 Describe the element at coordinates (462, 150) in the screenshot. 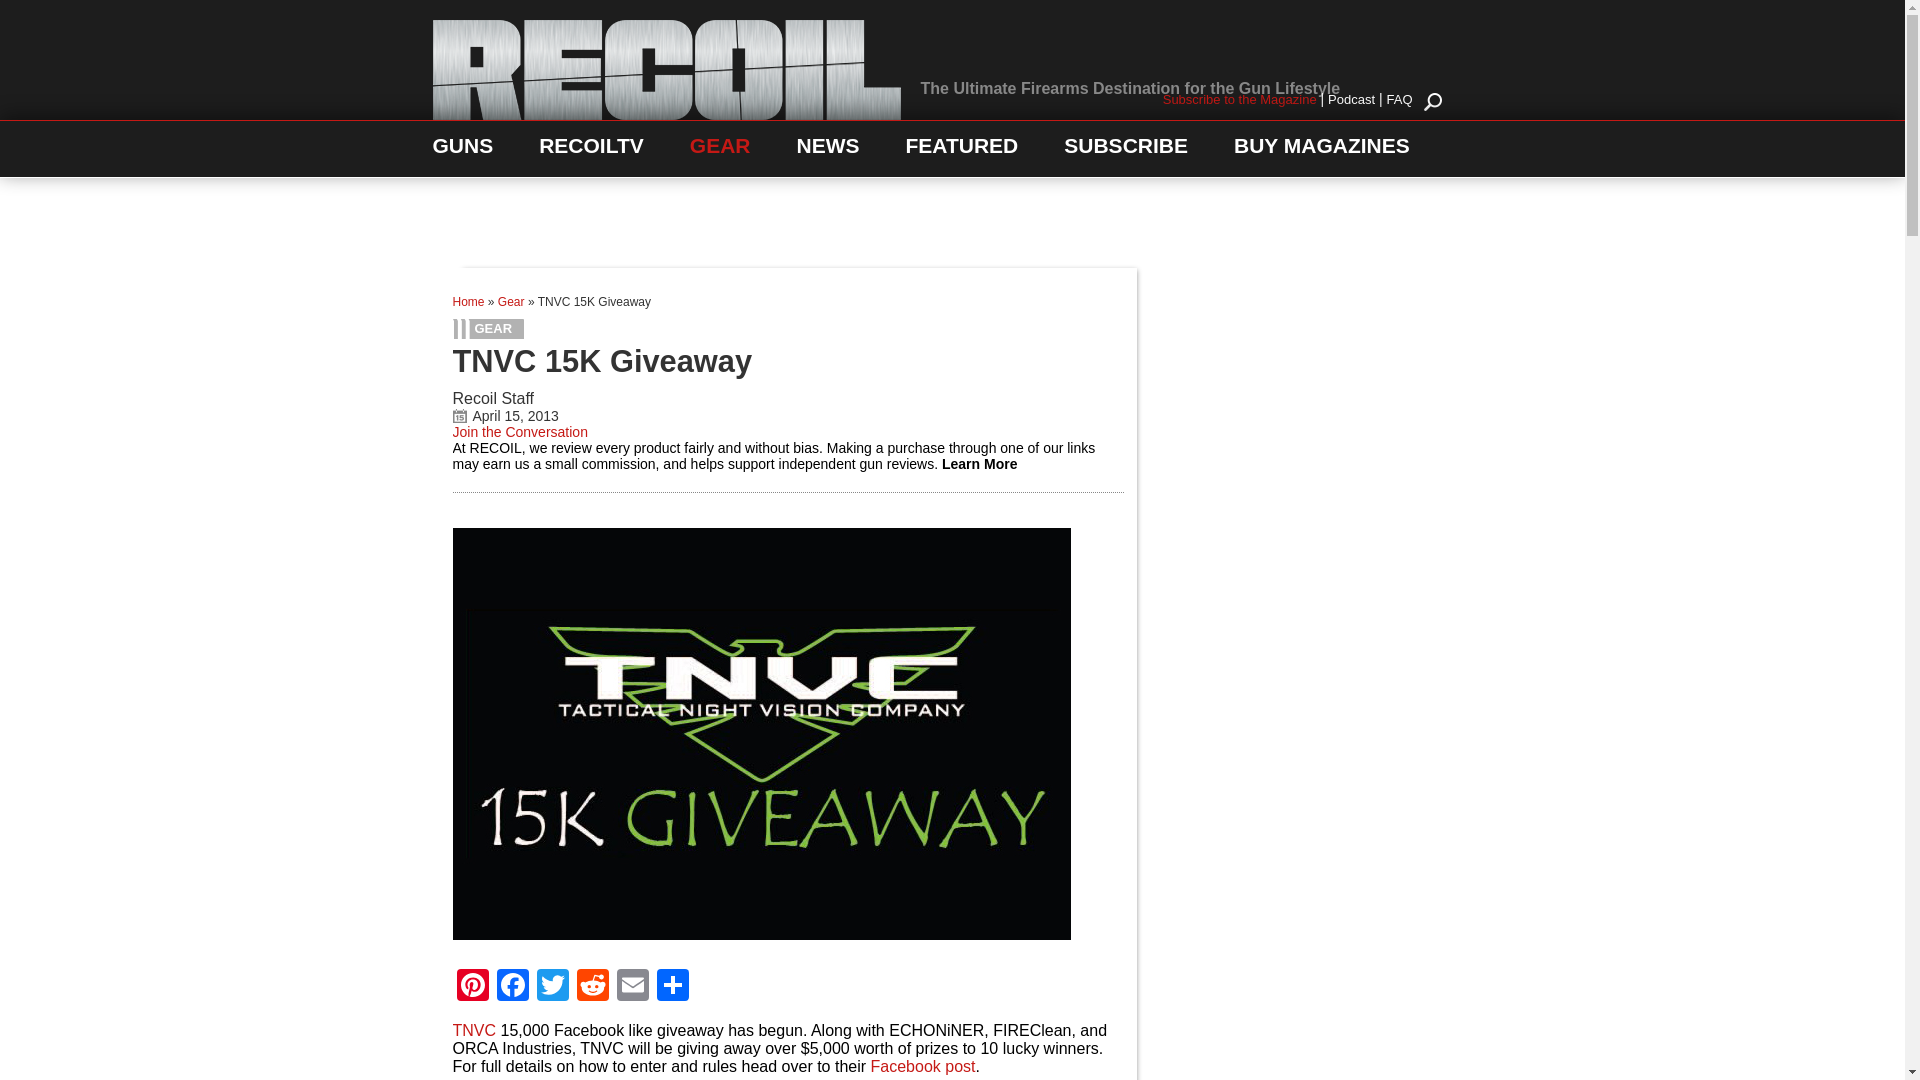

I see `Guns` at that location.